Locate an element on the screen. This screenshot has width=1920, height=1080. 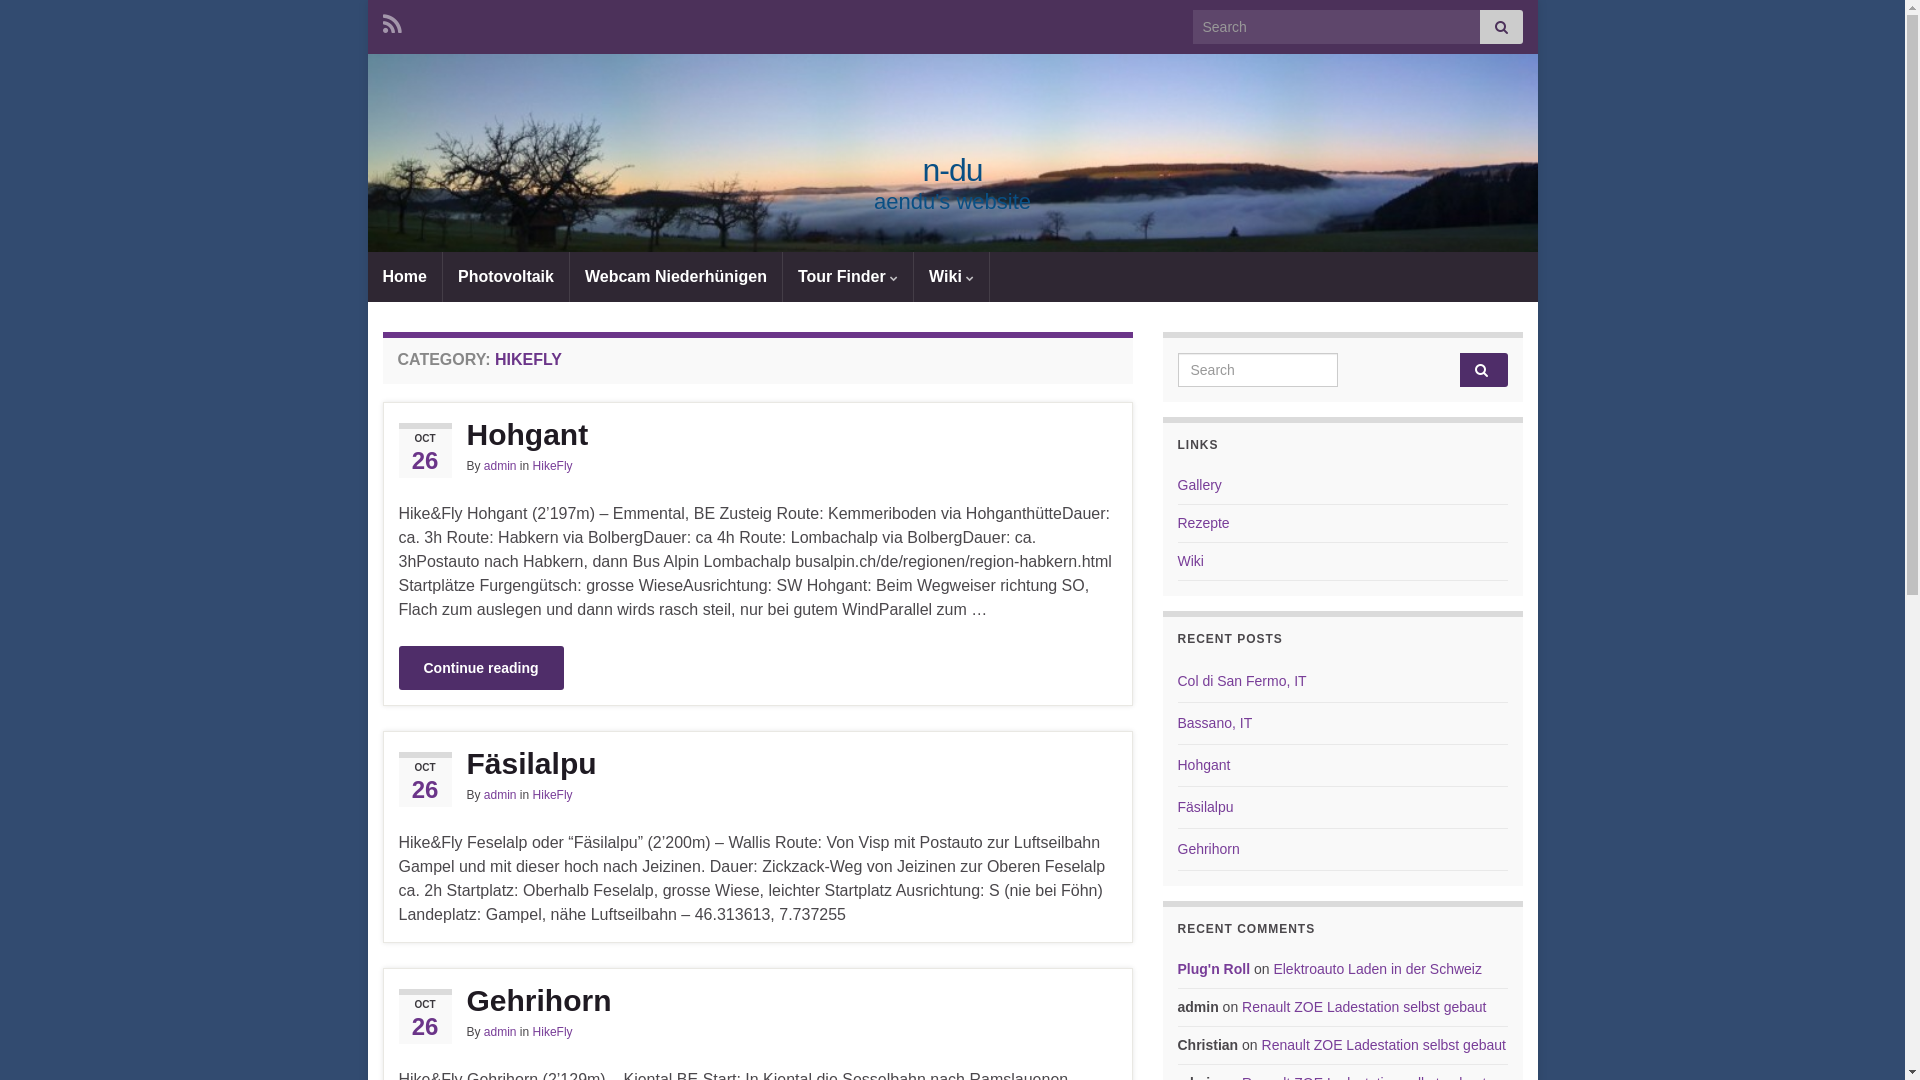
admin is located at coordinates (500, 466).